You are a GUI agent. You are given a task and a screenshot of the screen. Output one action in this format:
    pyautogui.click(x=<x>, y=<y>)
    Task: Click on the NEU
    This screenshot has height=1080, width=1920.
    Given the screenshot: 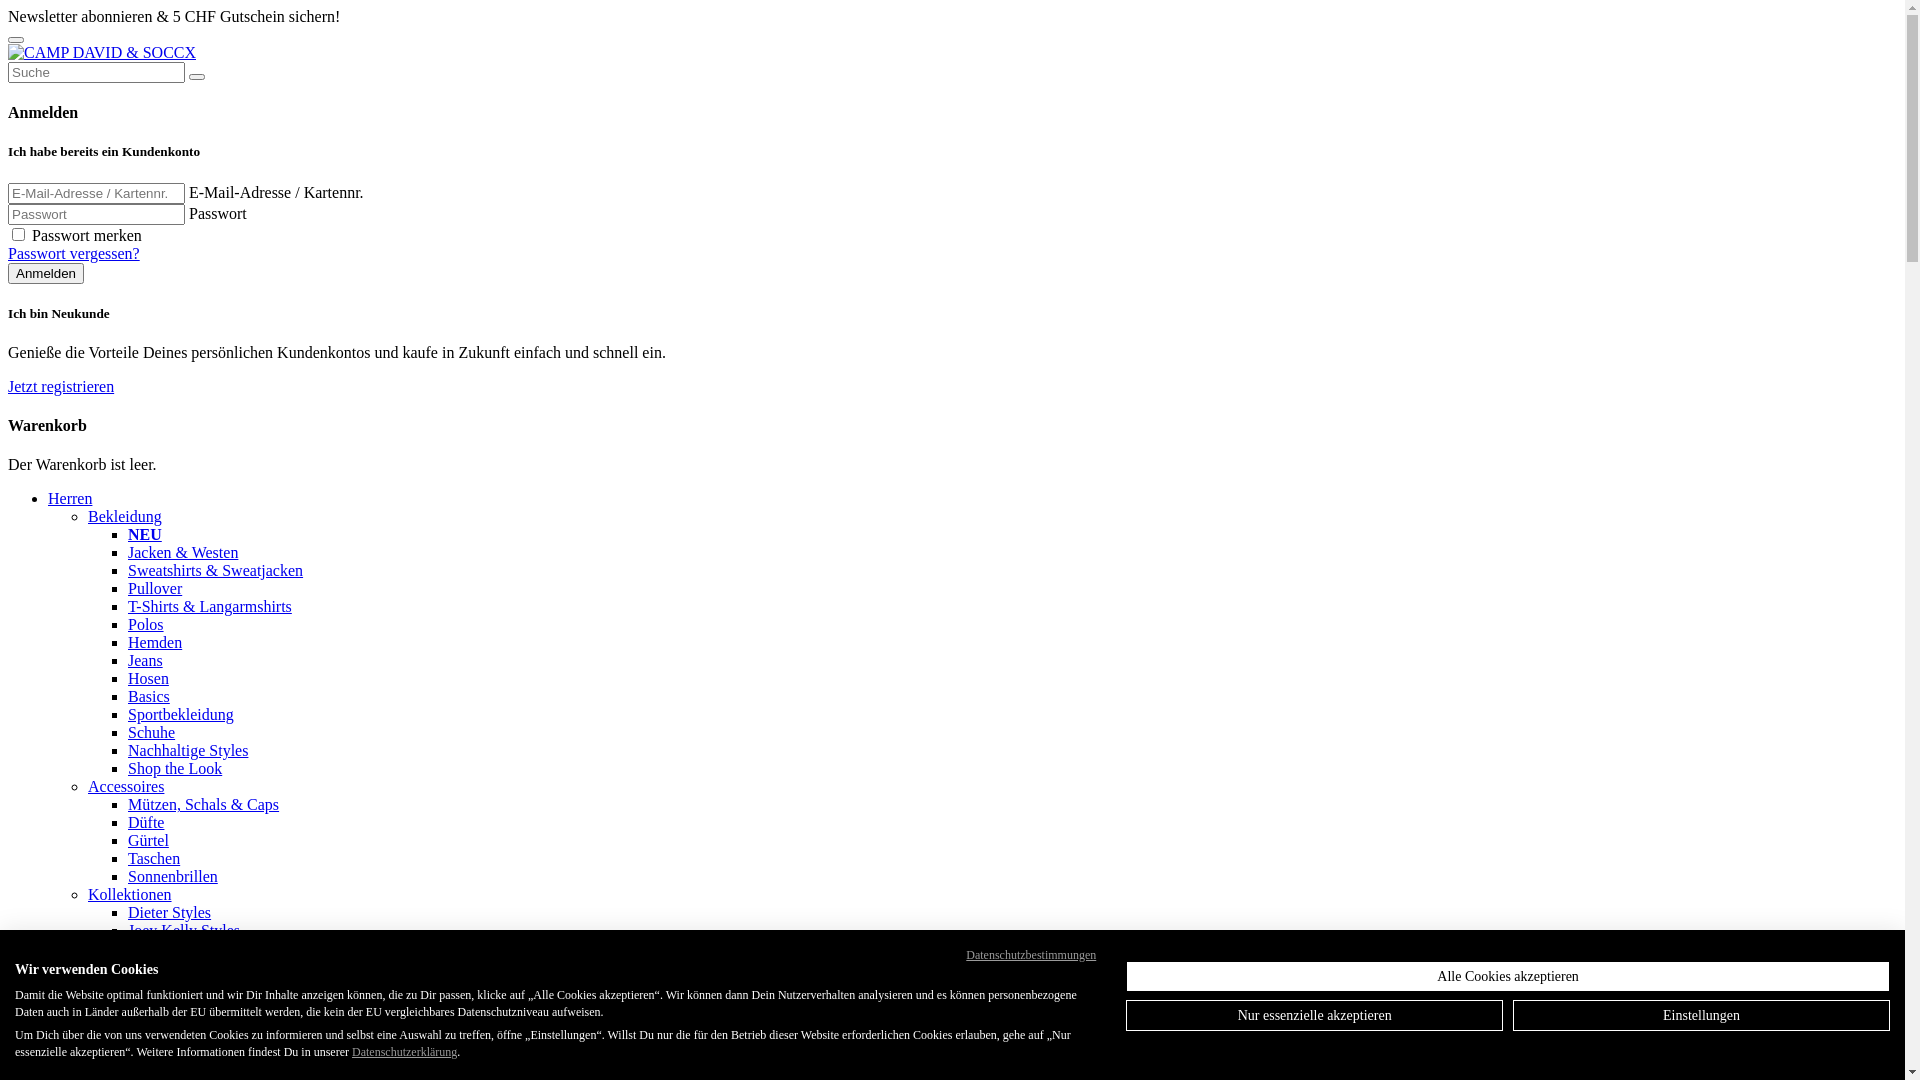 What is the action you would take?
    pyautogui.click(x=145, y=534)
    